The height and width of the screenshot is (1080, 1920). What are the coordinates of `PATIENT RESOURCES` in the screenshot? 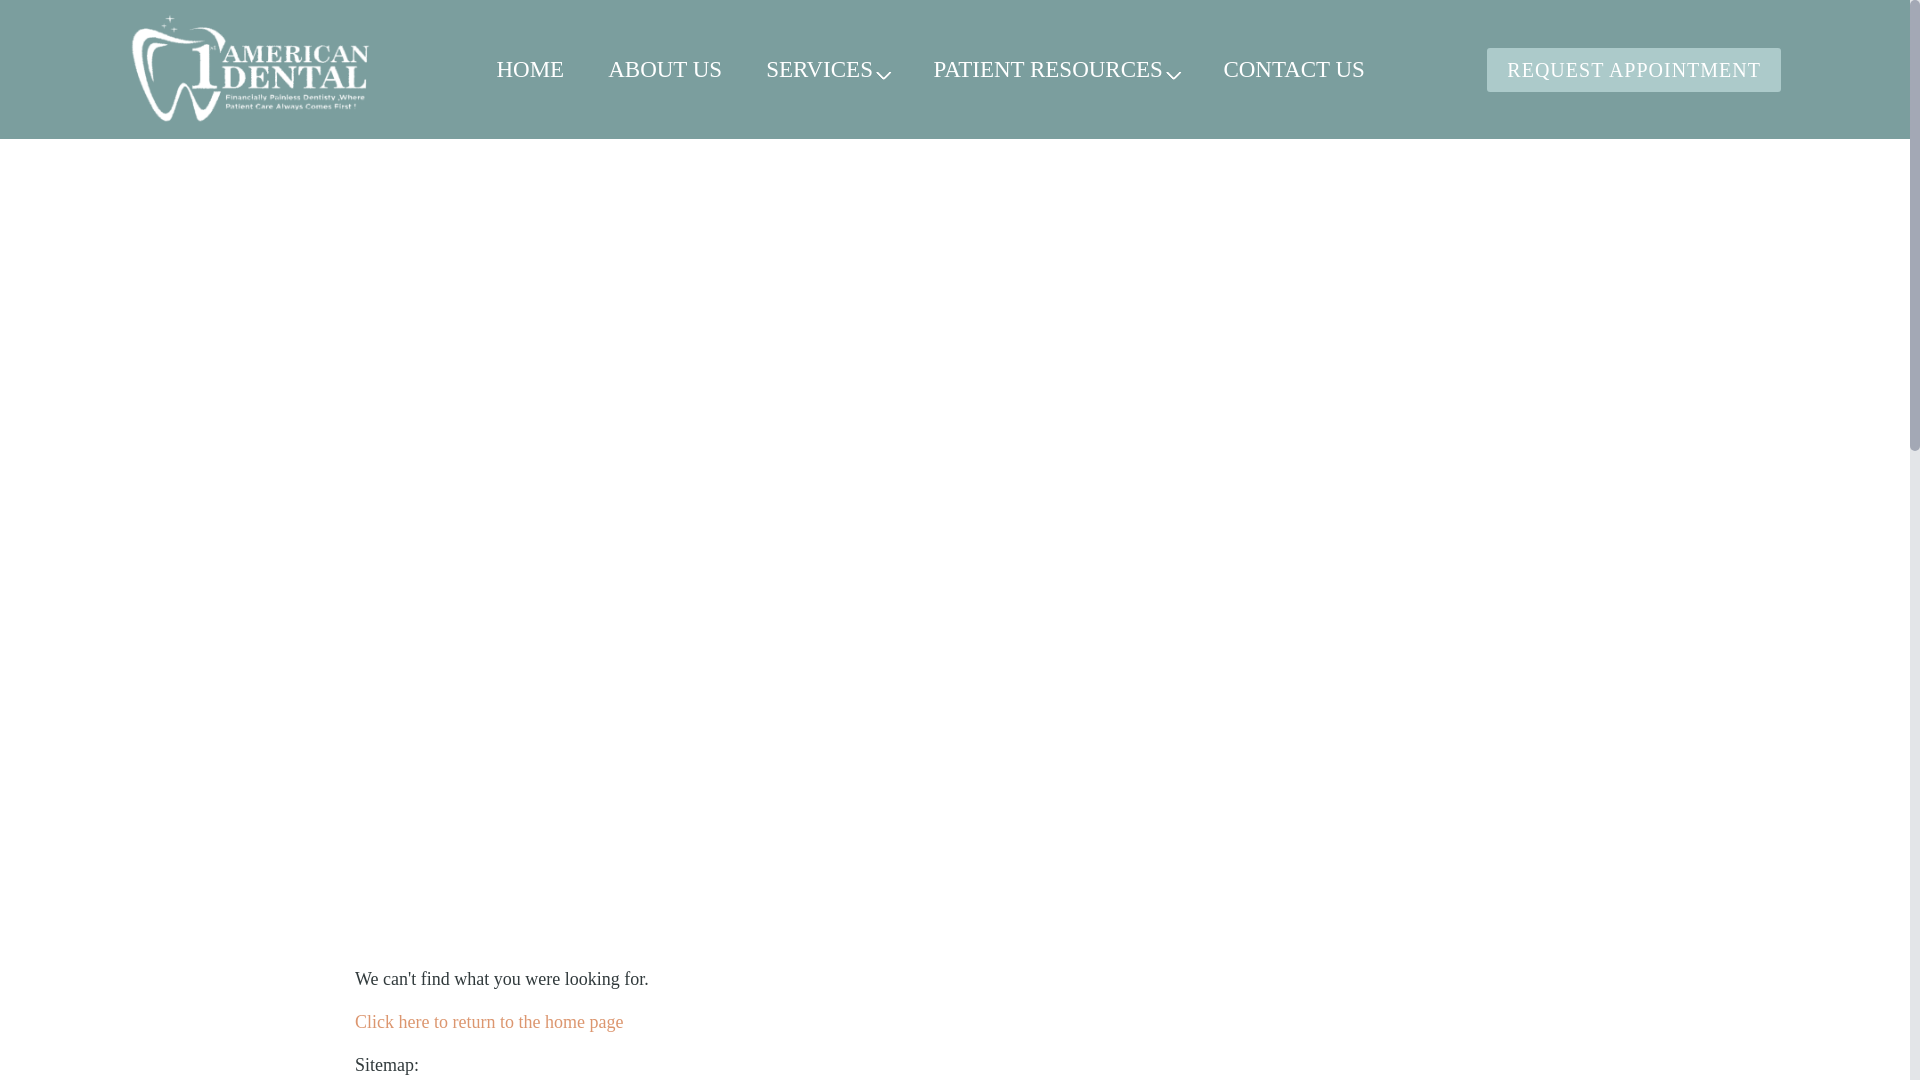 It's located at (1056, 70).